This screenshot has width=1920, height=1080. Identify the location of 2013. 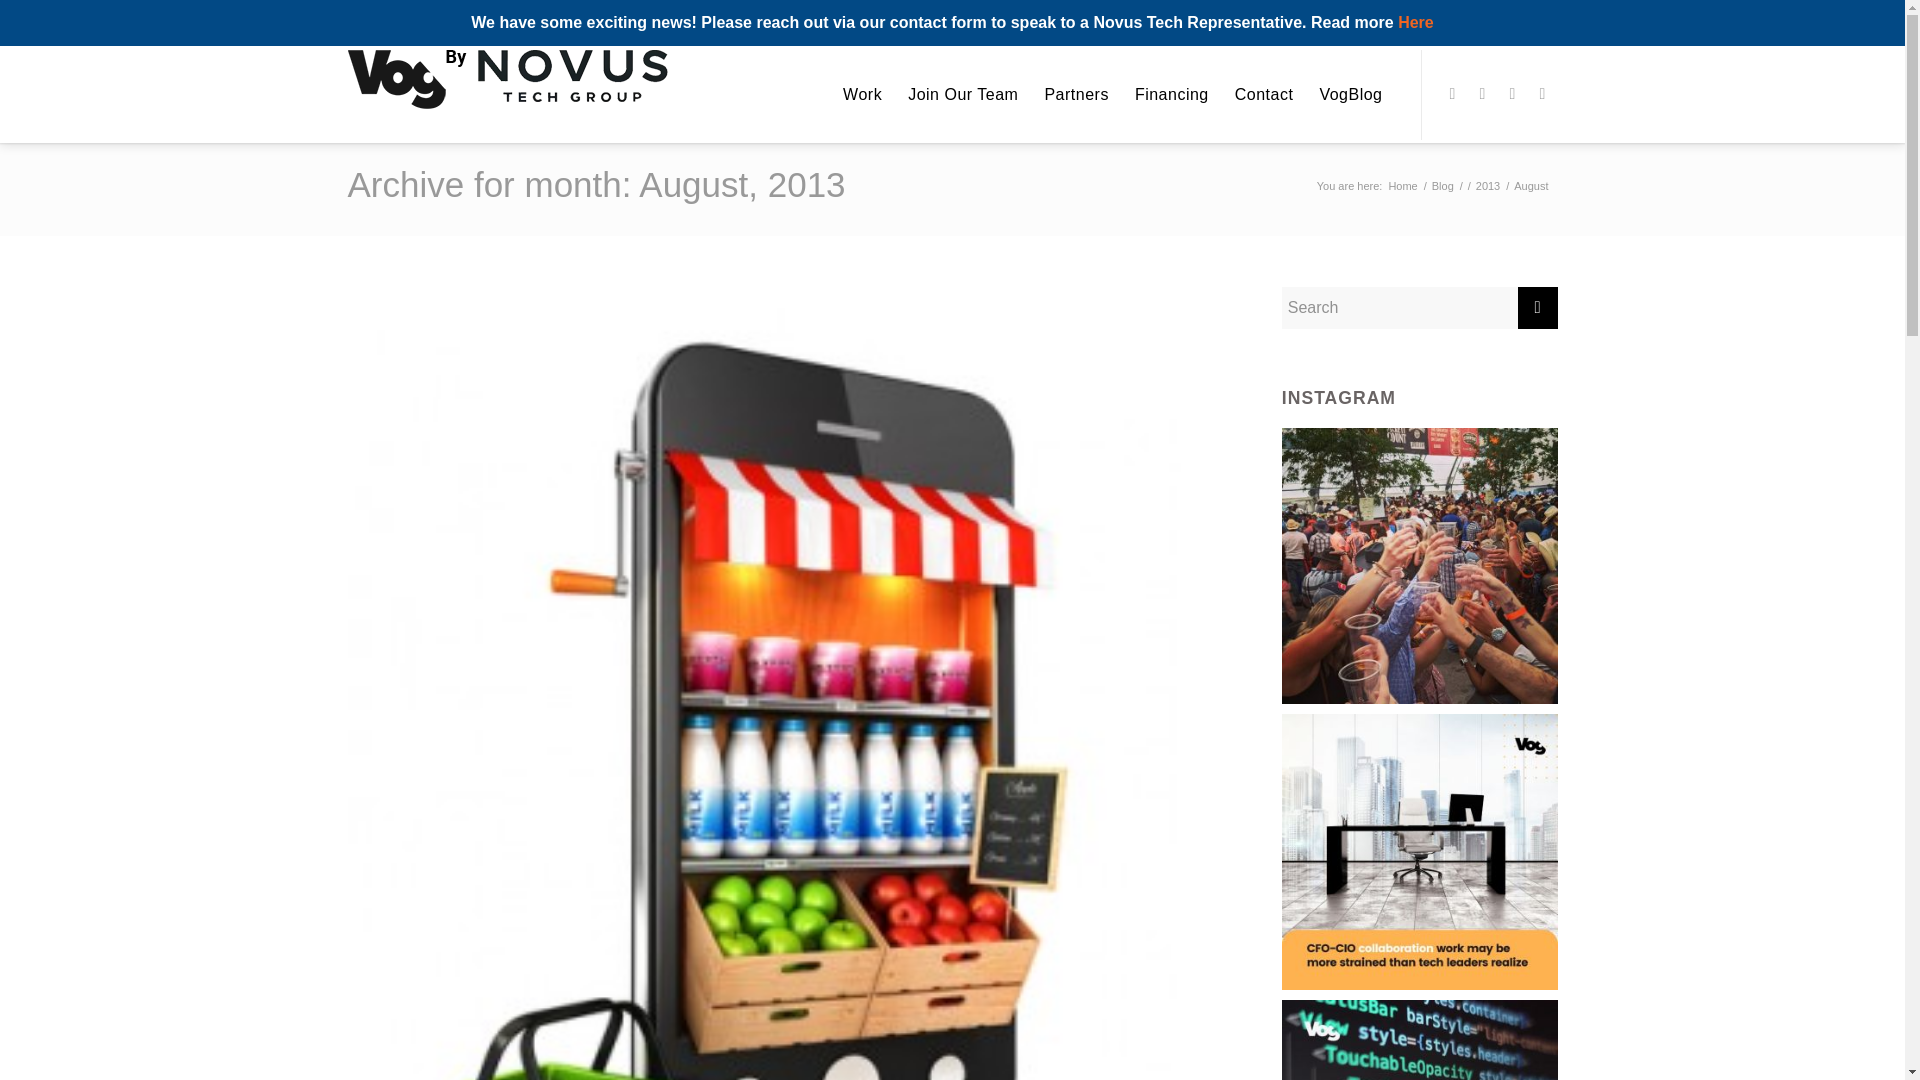
(1488, 186).